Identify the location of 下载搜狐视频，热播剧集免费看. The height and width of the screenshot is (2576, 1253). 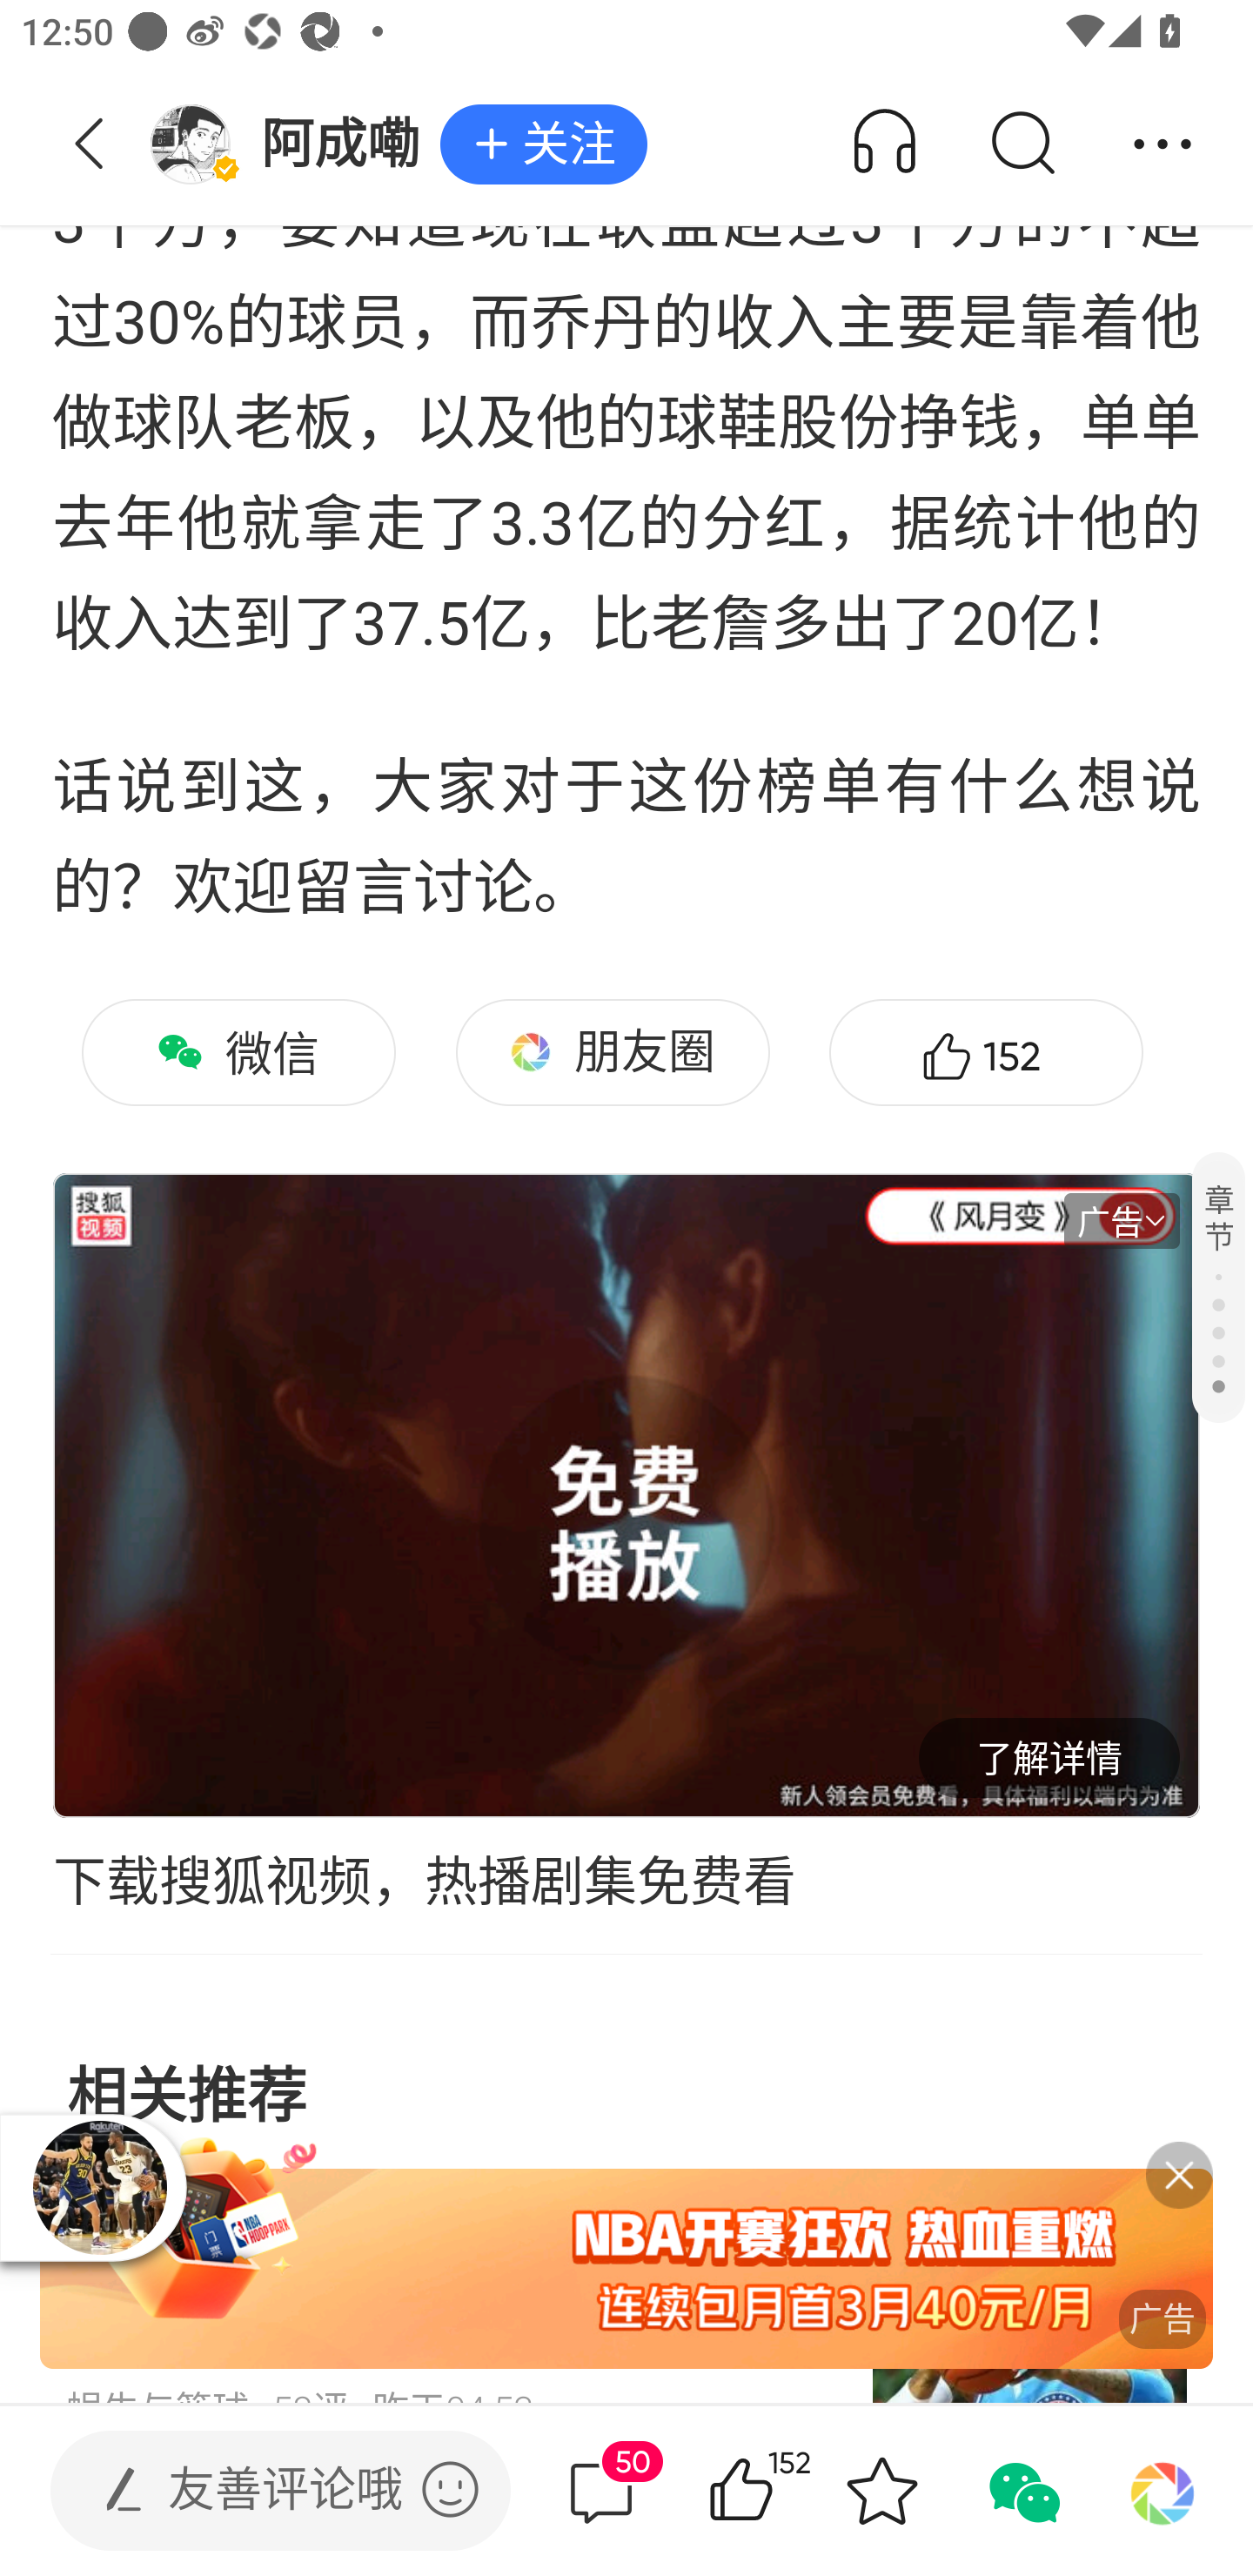
(626, 1883).